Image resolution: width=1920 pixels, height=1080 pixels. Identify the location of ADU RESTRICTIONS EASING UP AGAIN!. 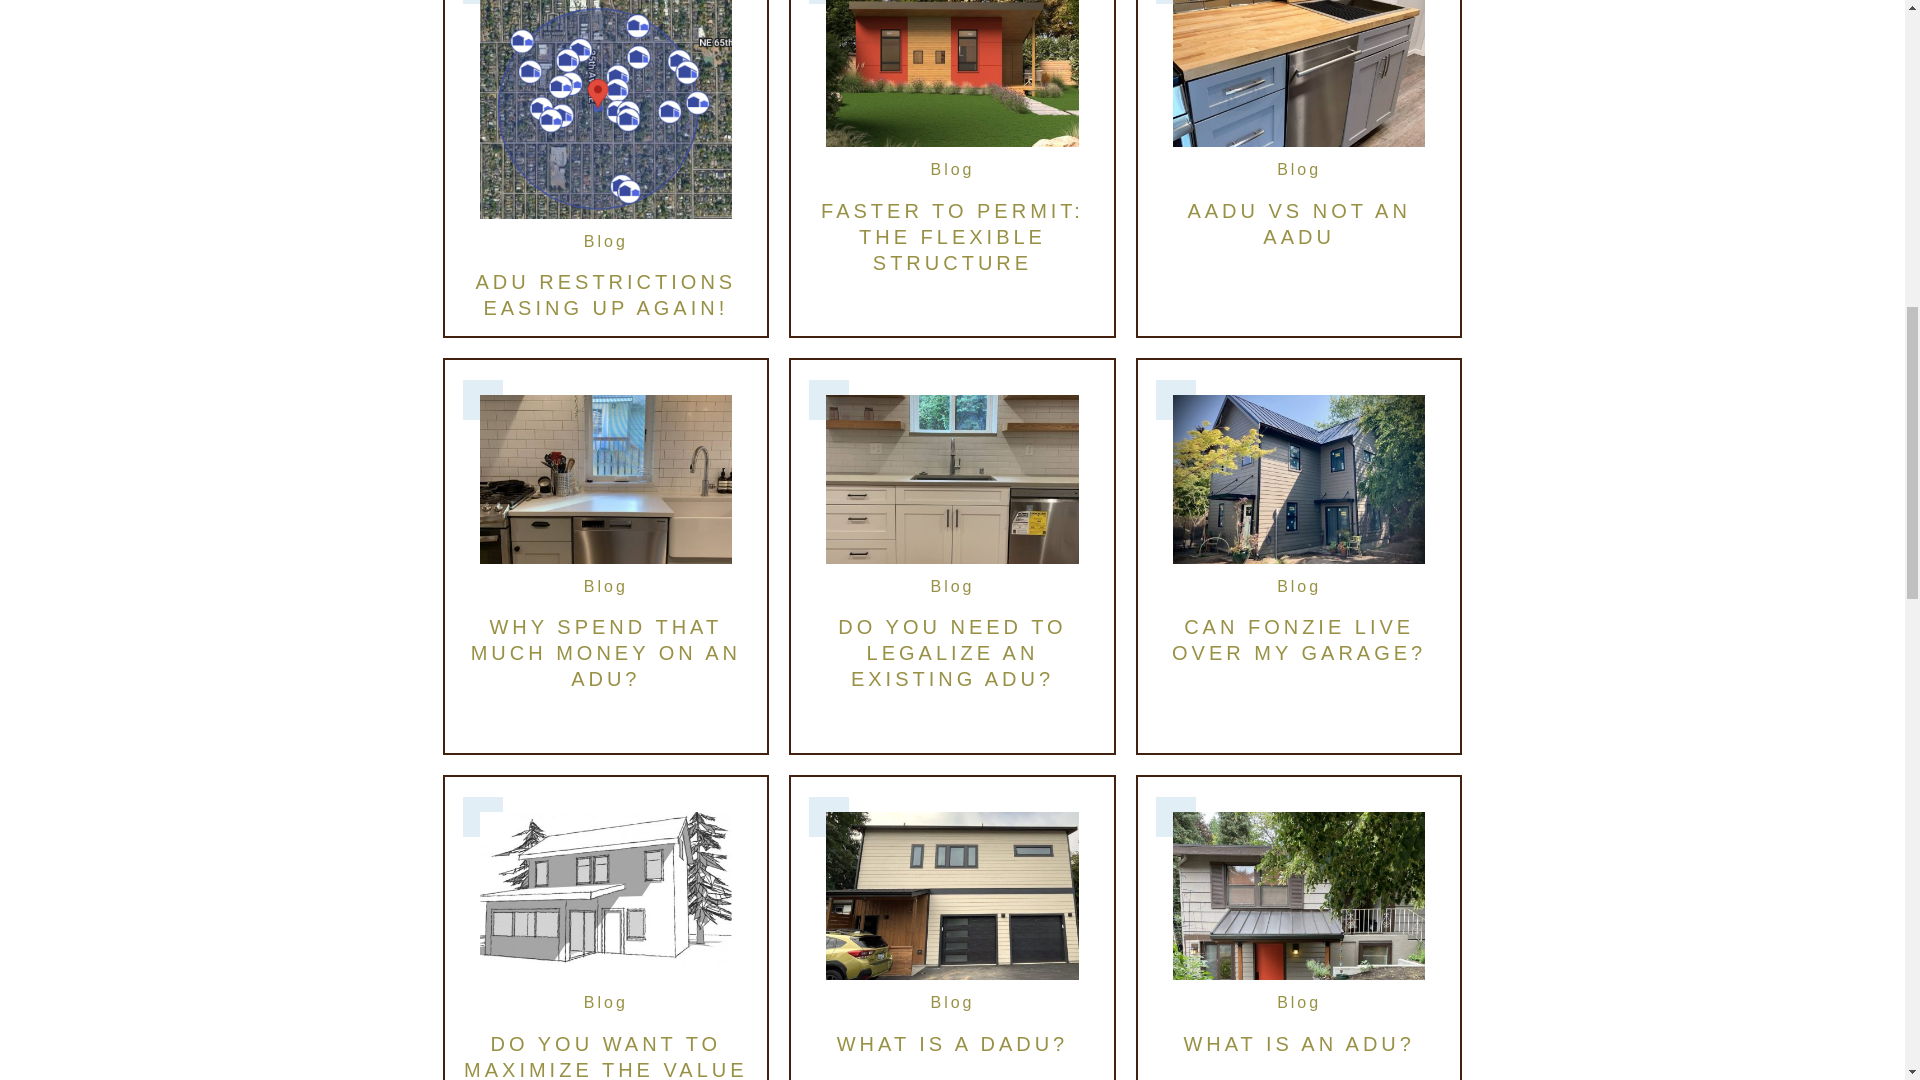
(604, 294).